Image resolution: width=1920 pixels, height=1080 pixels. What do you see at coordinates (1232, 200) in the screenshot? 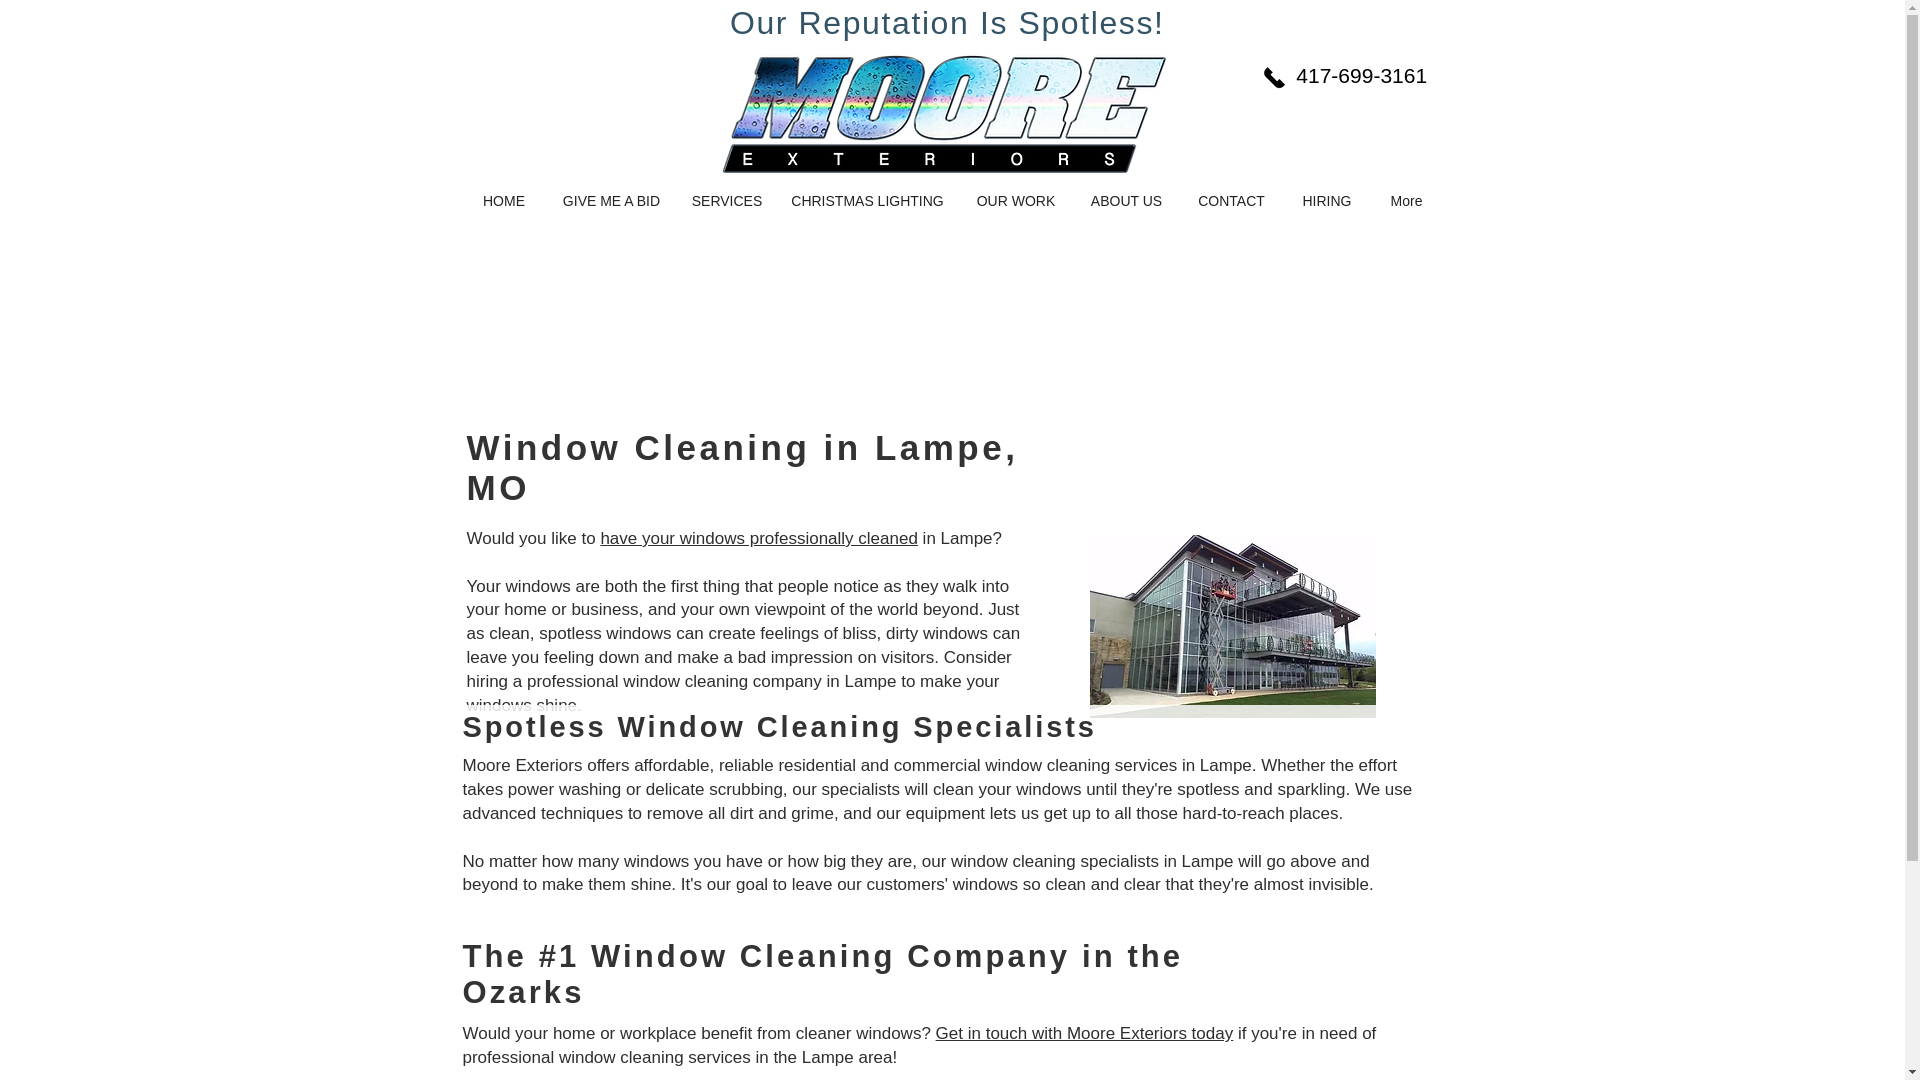
I see `CONTACT` at bounding box center [1232, 200].